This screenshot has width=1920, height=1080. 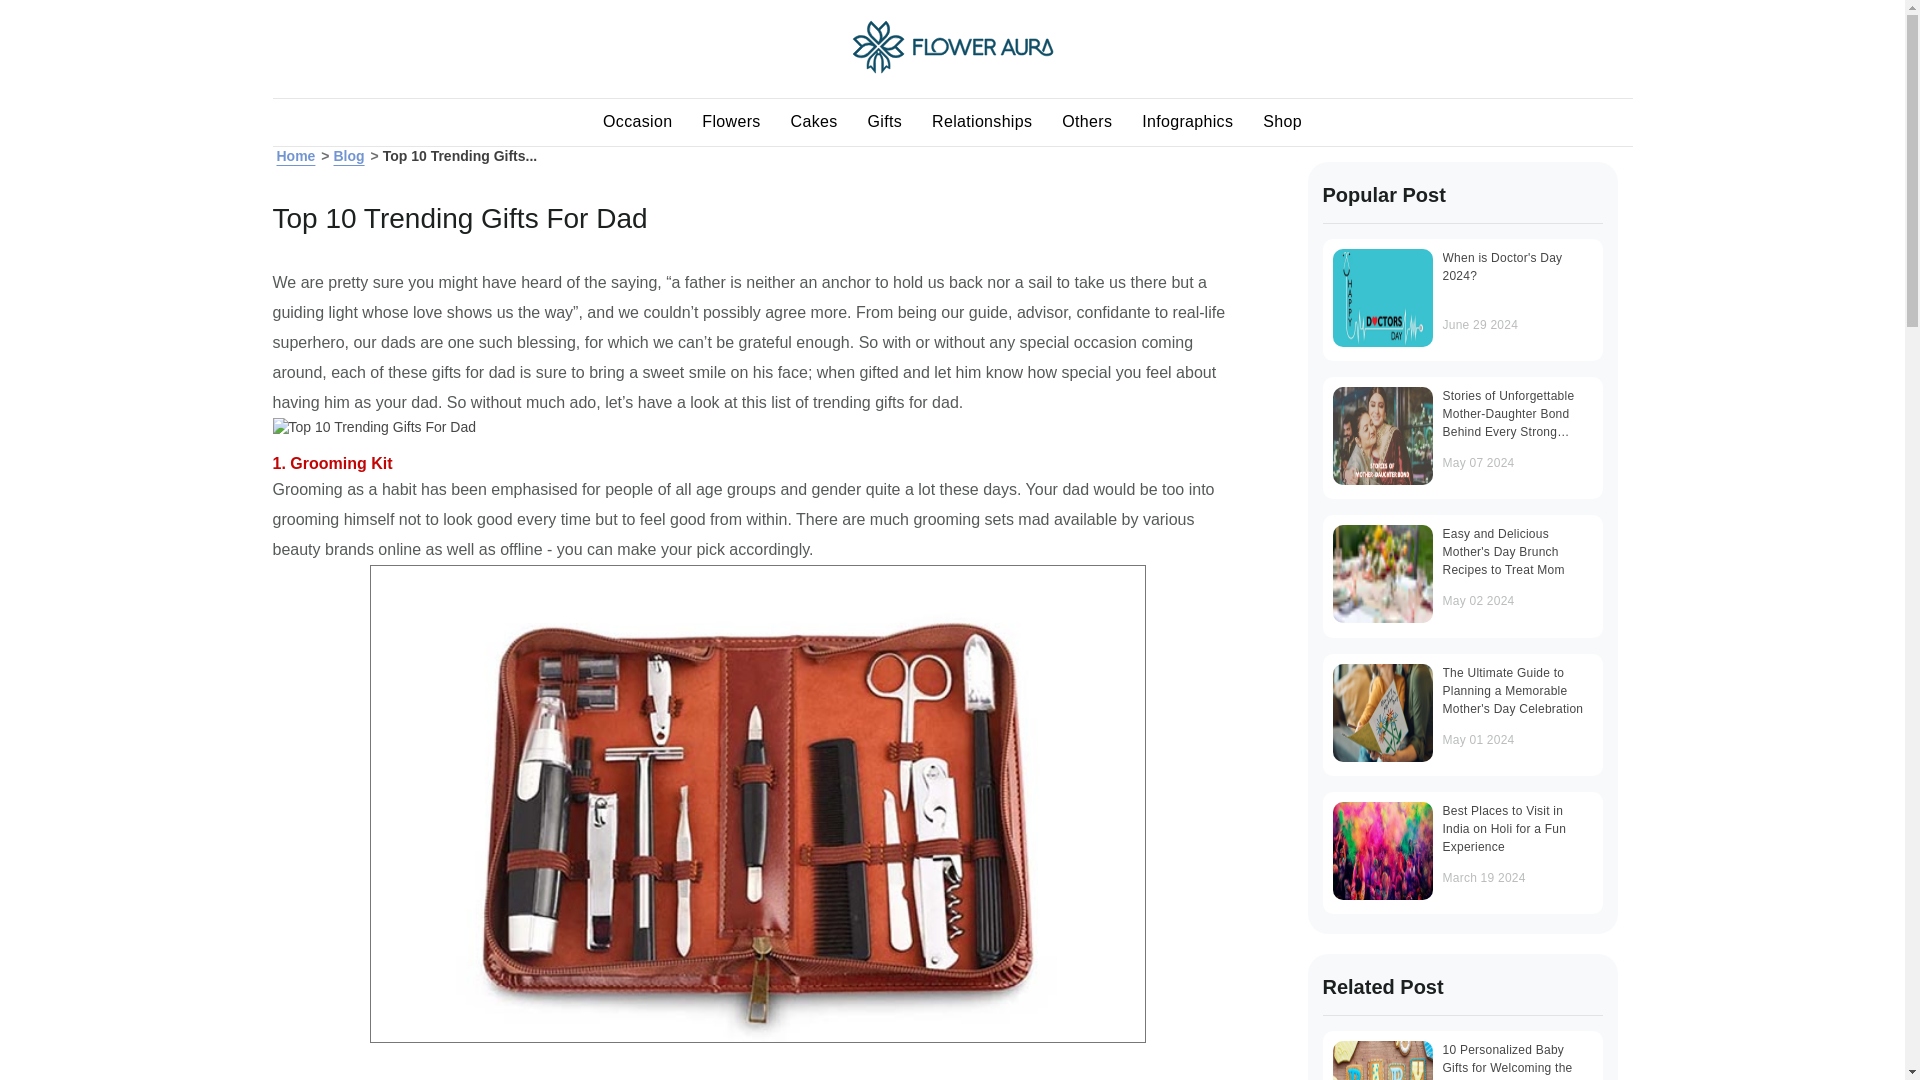 What do you see at coordinates (731, 122) in the screenshot?
I see `Flowers` at bounding box center [731, 122].